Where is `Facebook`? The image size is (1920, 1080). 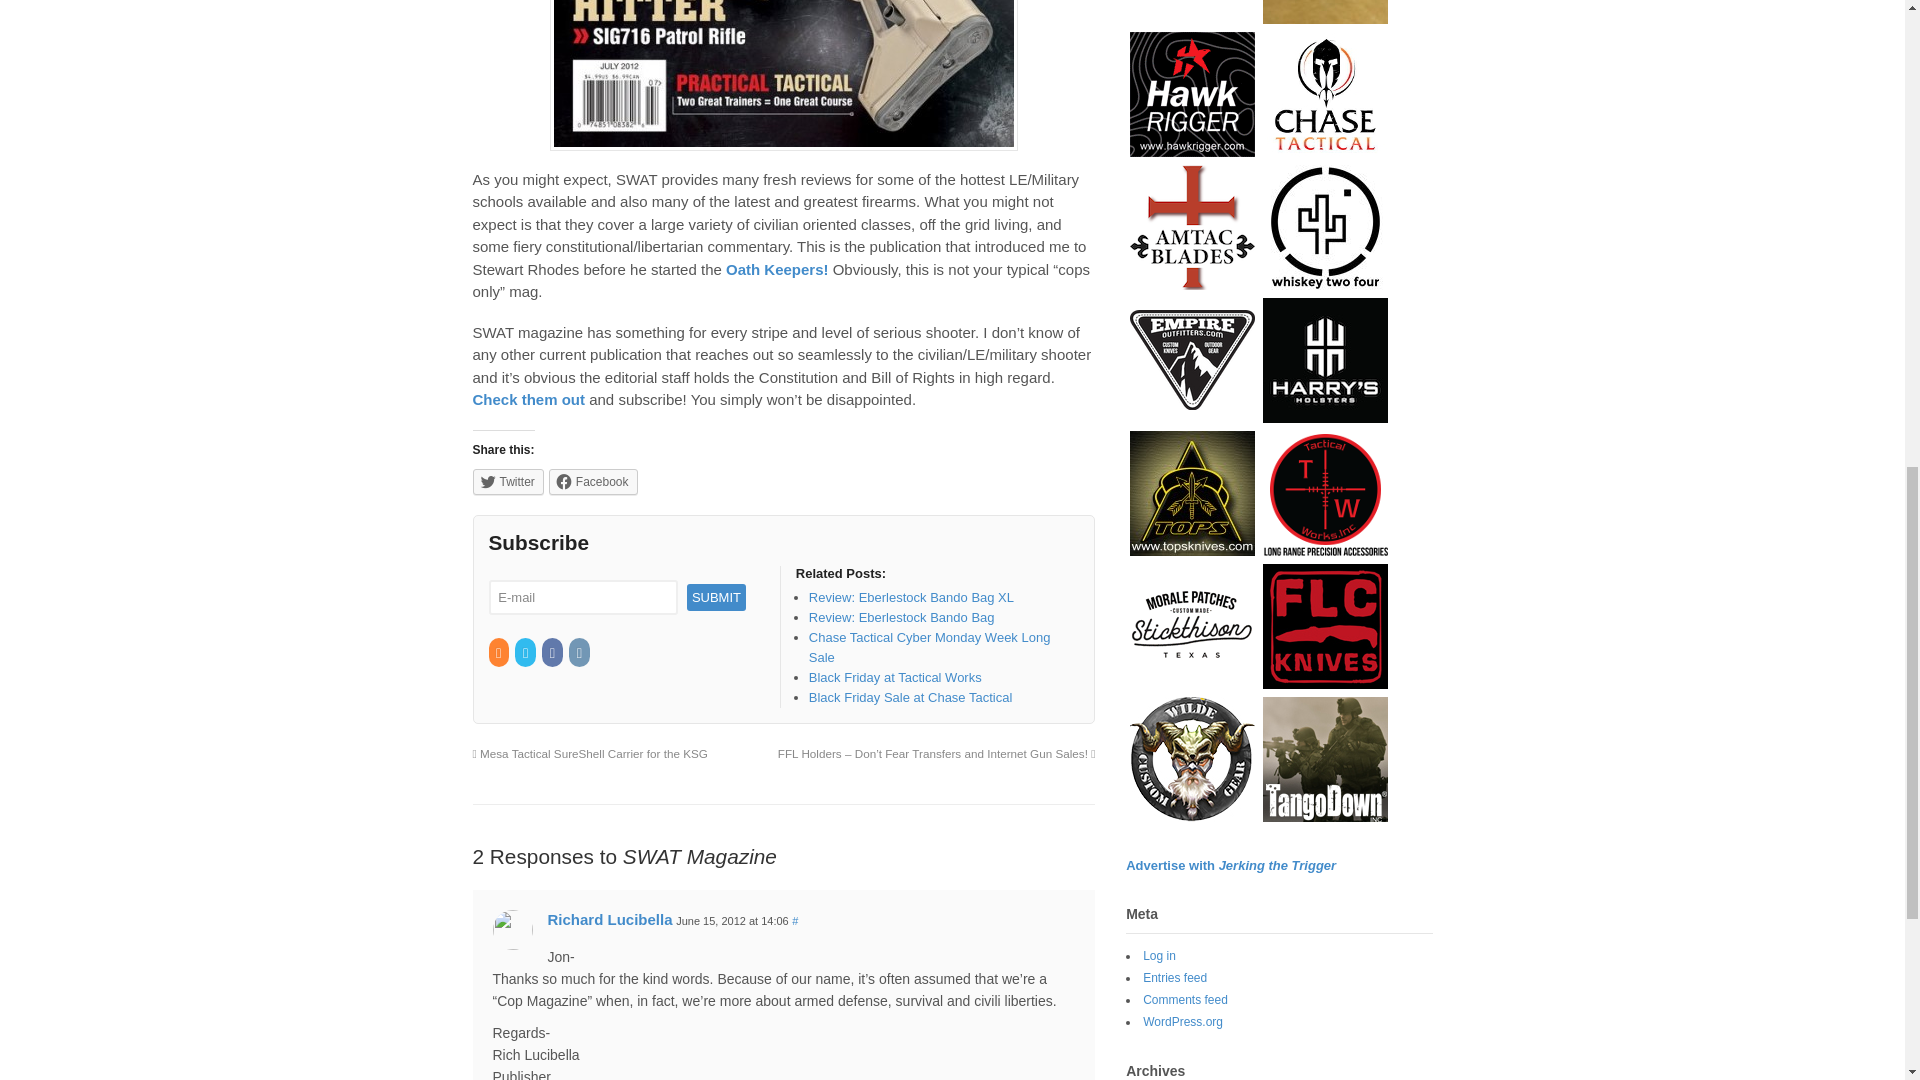
Facebook is located at coordinates (593, 481).